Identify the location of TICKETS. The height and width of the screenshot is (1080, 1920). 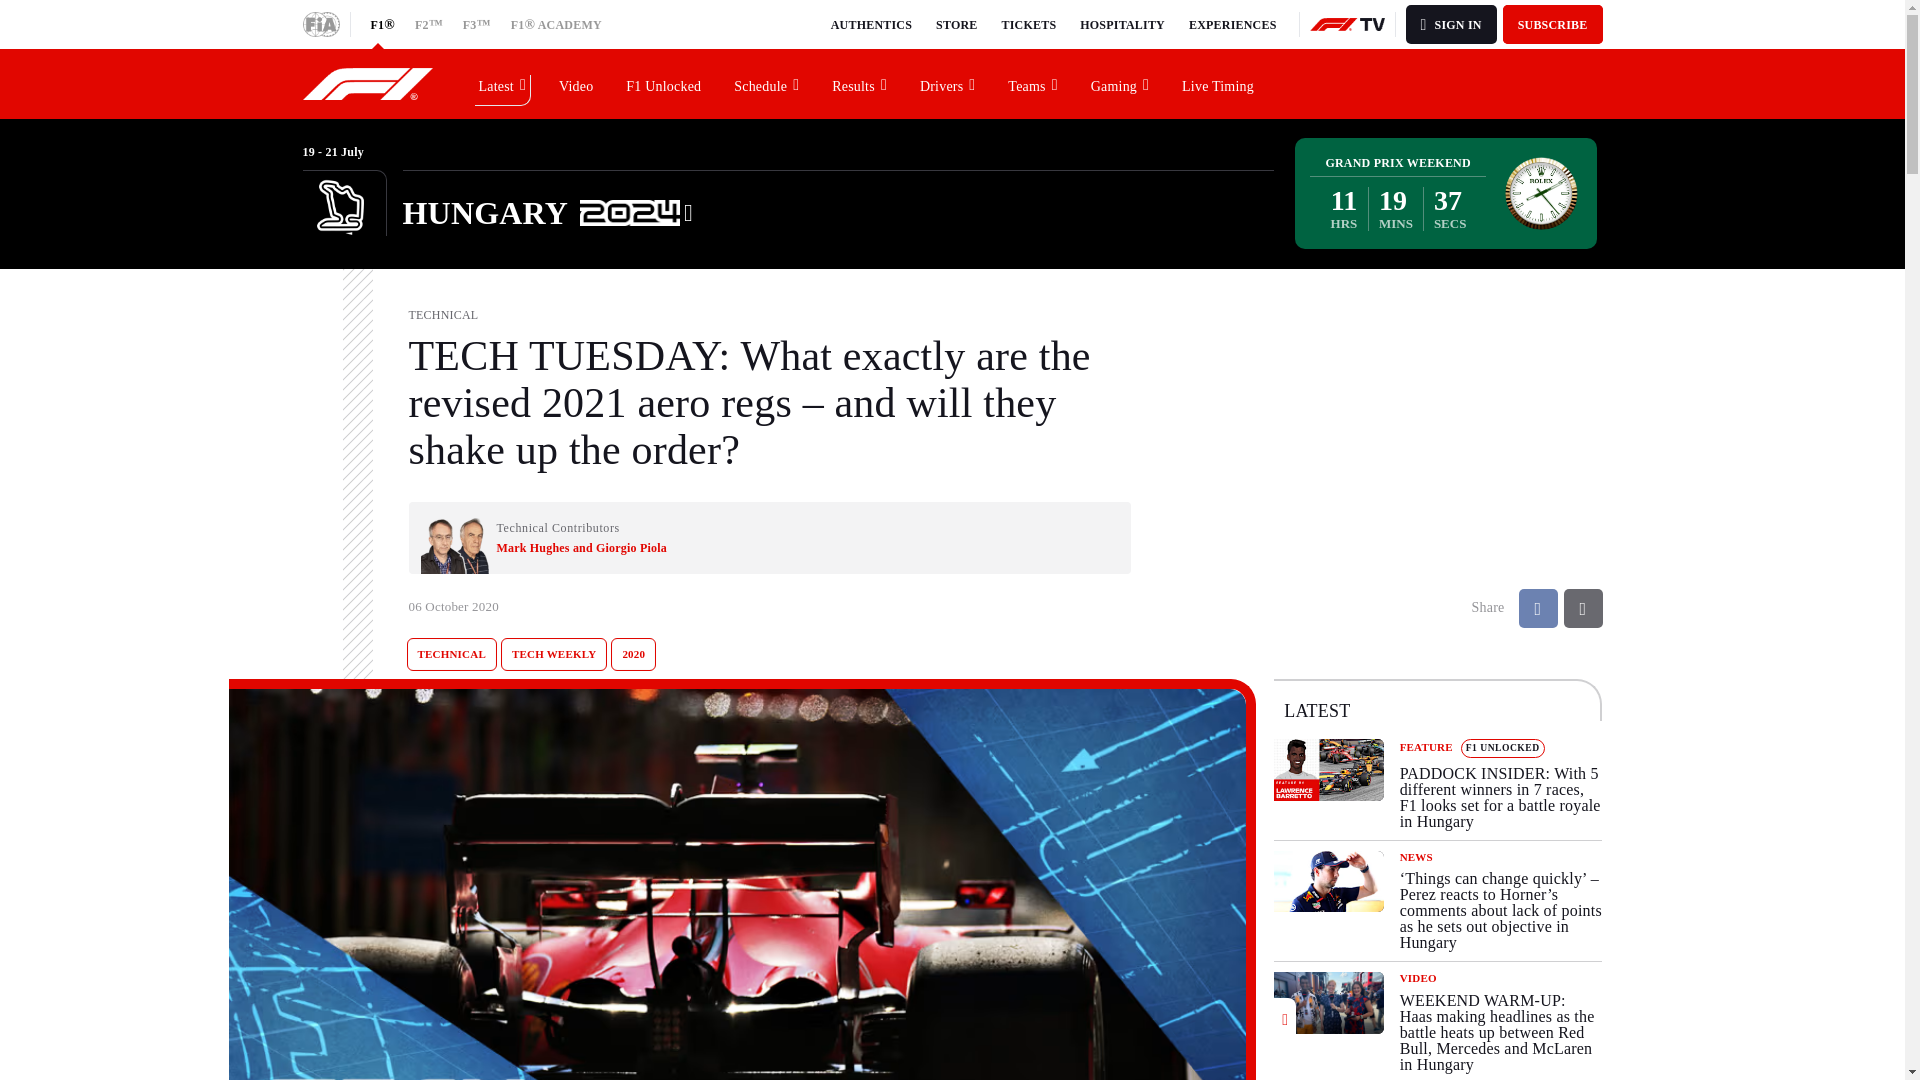
(1030, 24).